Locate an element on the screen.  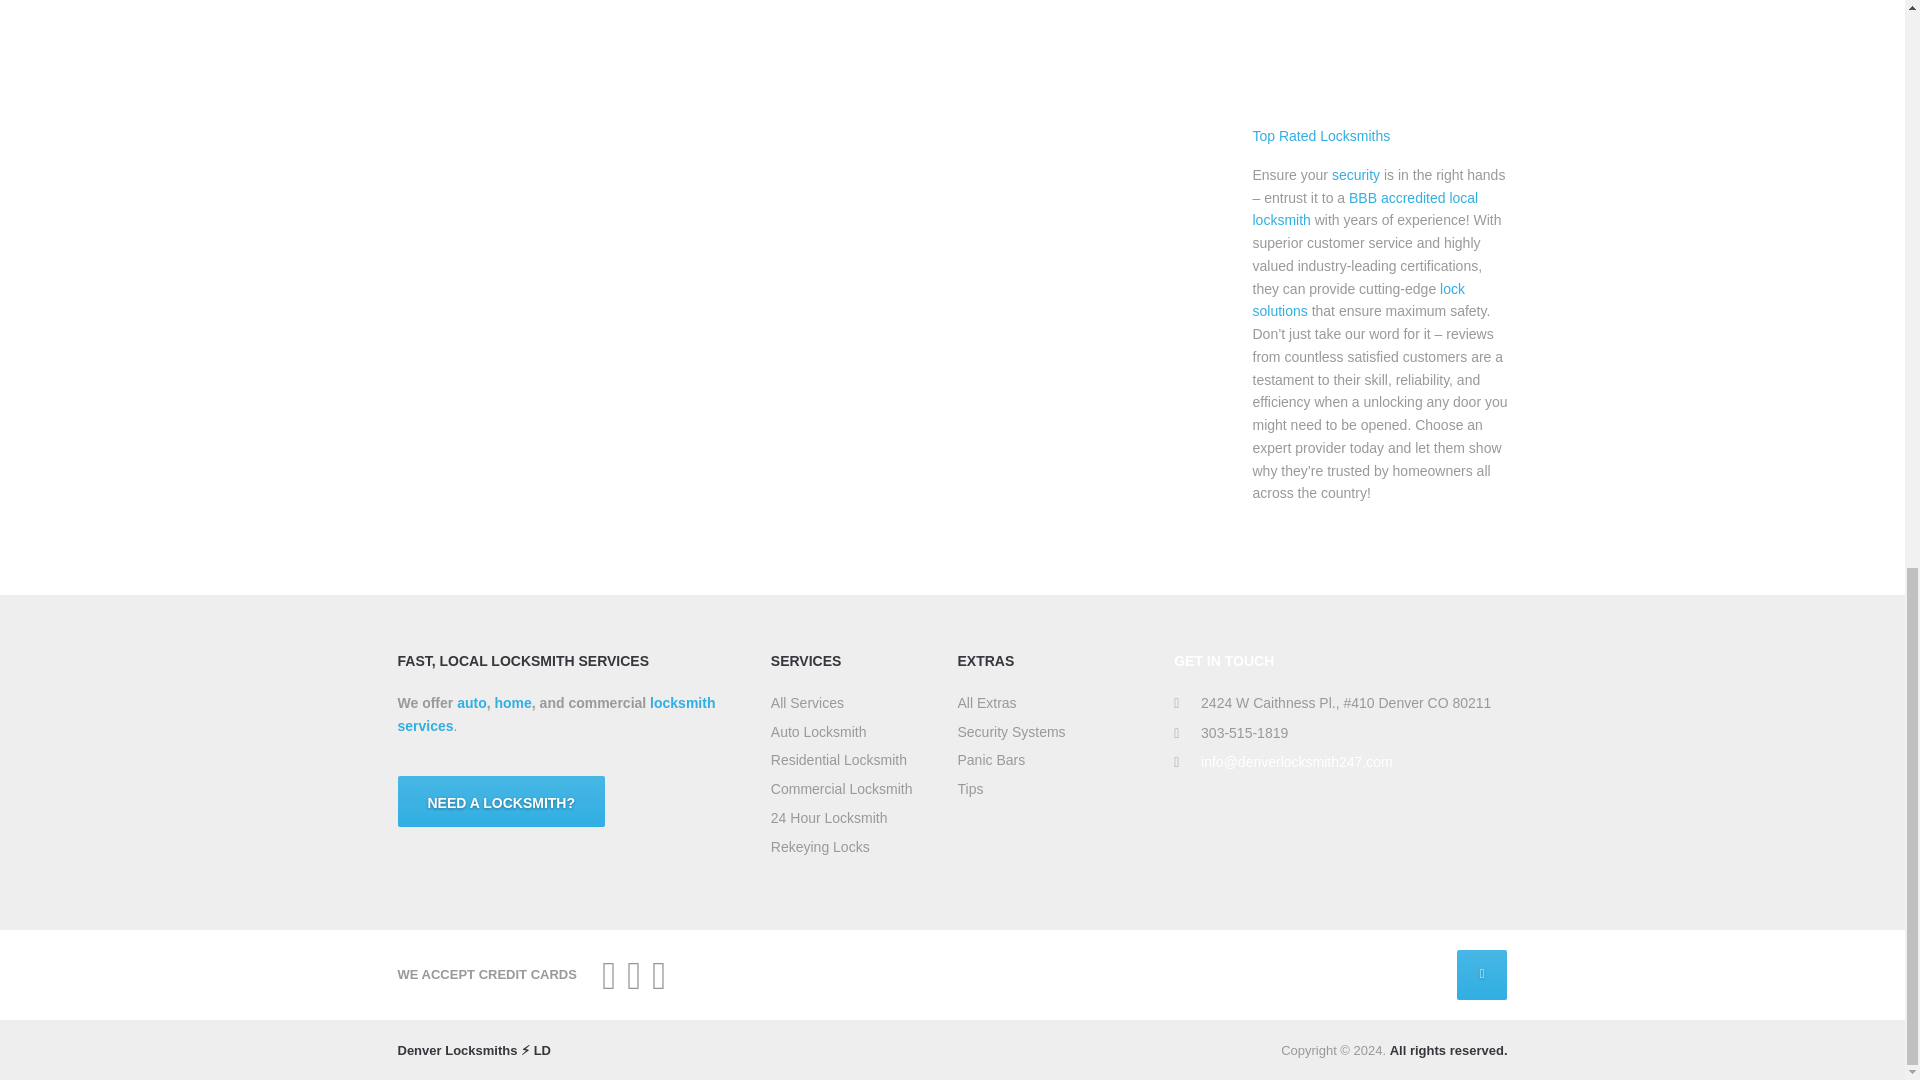
lock solutions is located at coordinates (1357, 300).